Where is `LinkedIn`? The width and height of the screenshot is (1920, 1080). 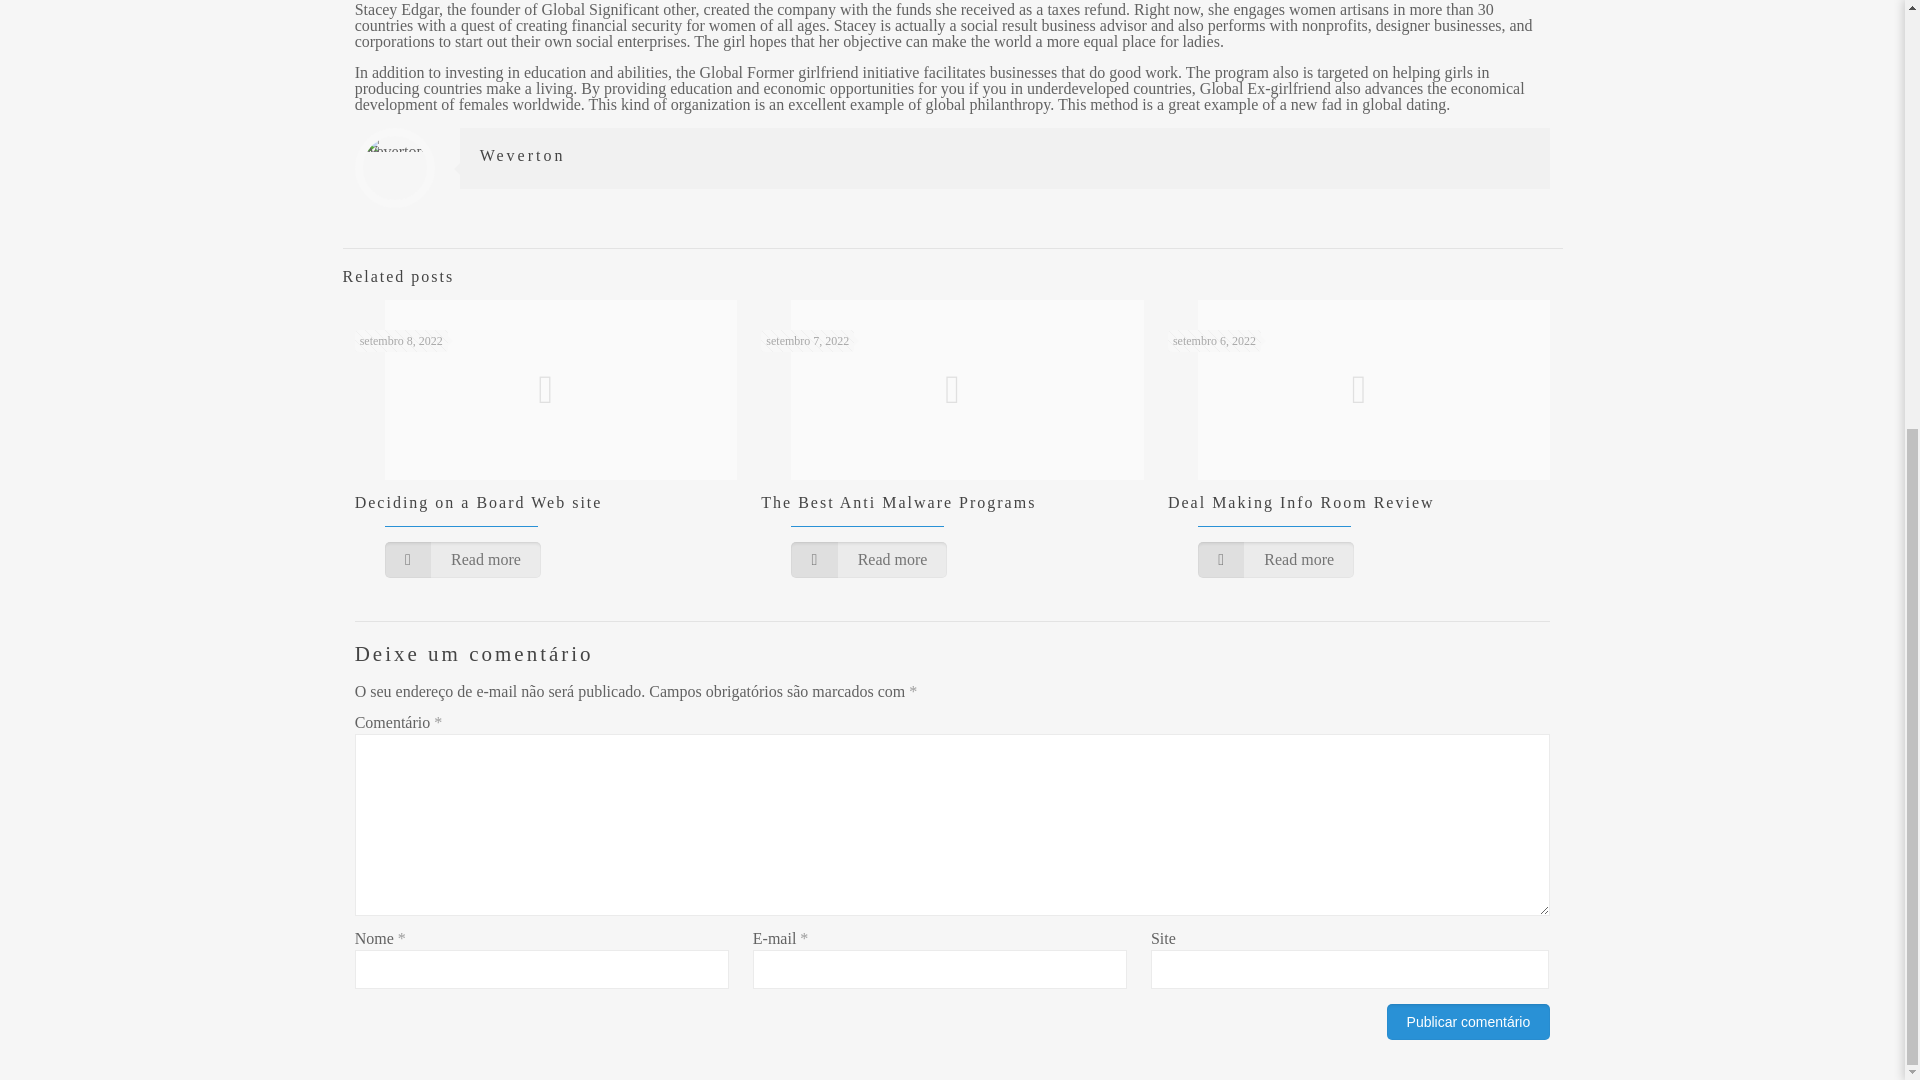
LinkedIn is located at coordinates (980, 350).